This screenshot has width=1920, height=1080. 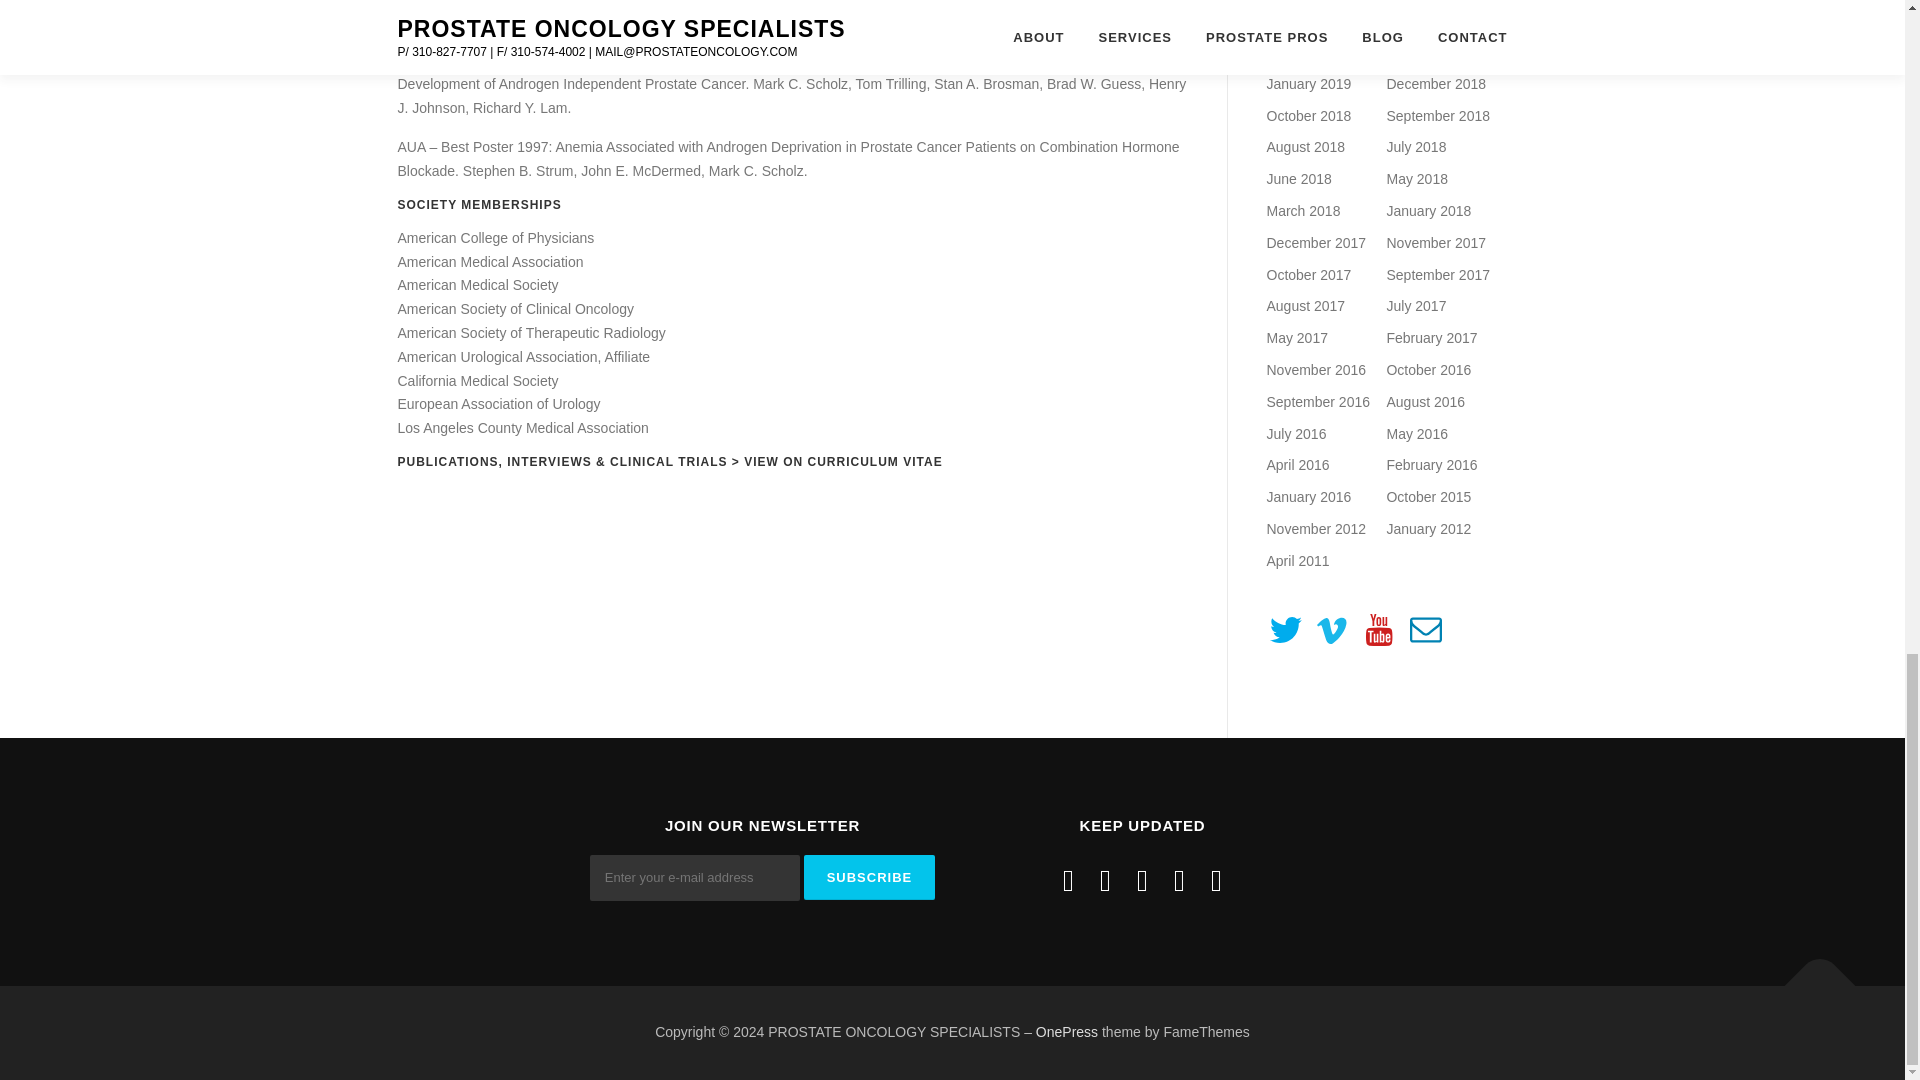 What do you see at coordinates (1810, 976) in the screenshot?
I see `Back To Top` at bounding box center [1810, 976].